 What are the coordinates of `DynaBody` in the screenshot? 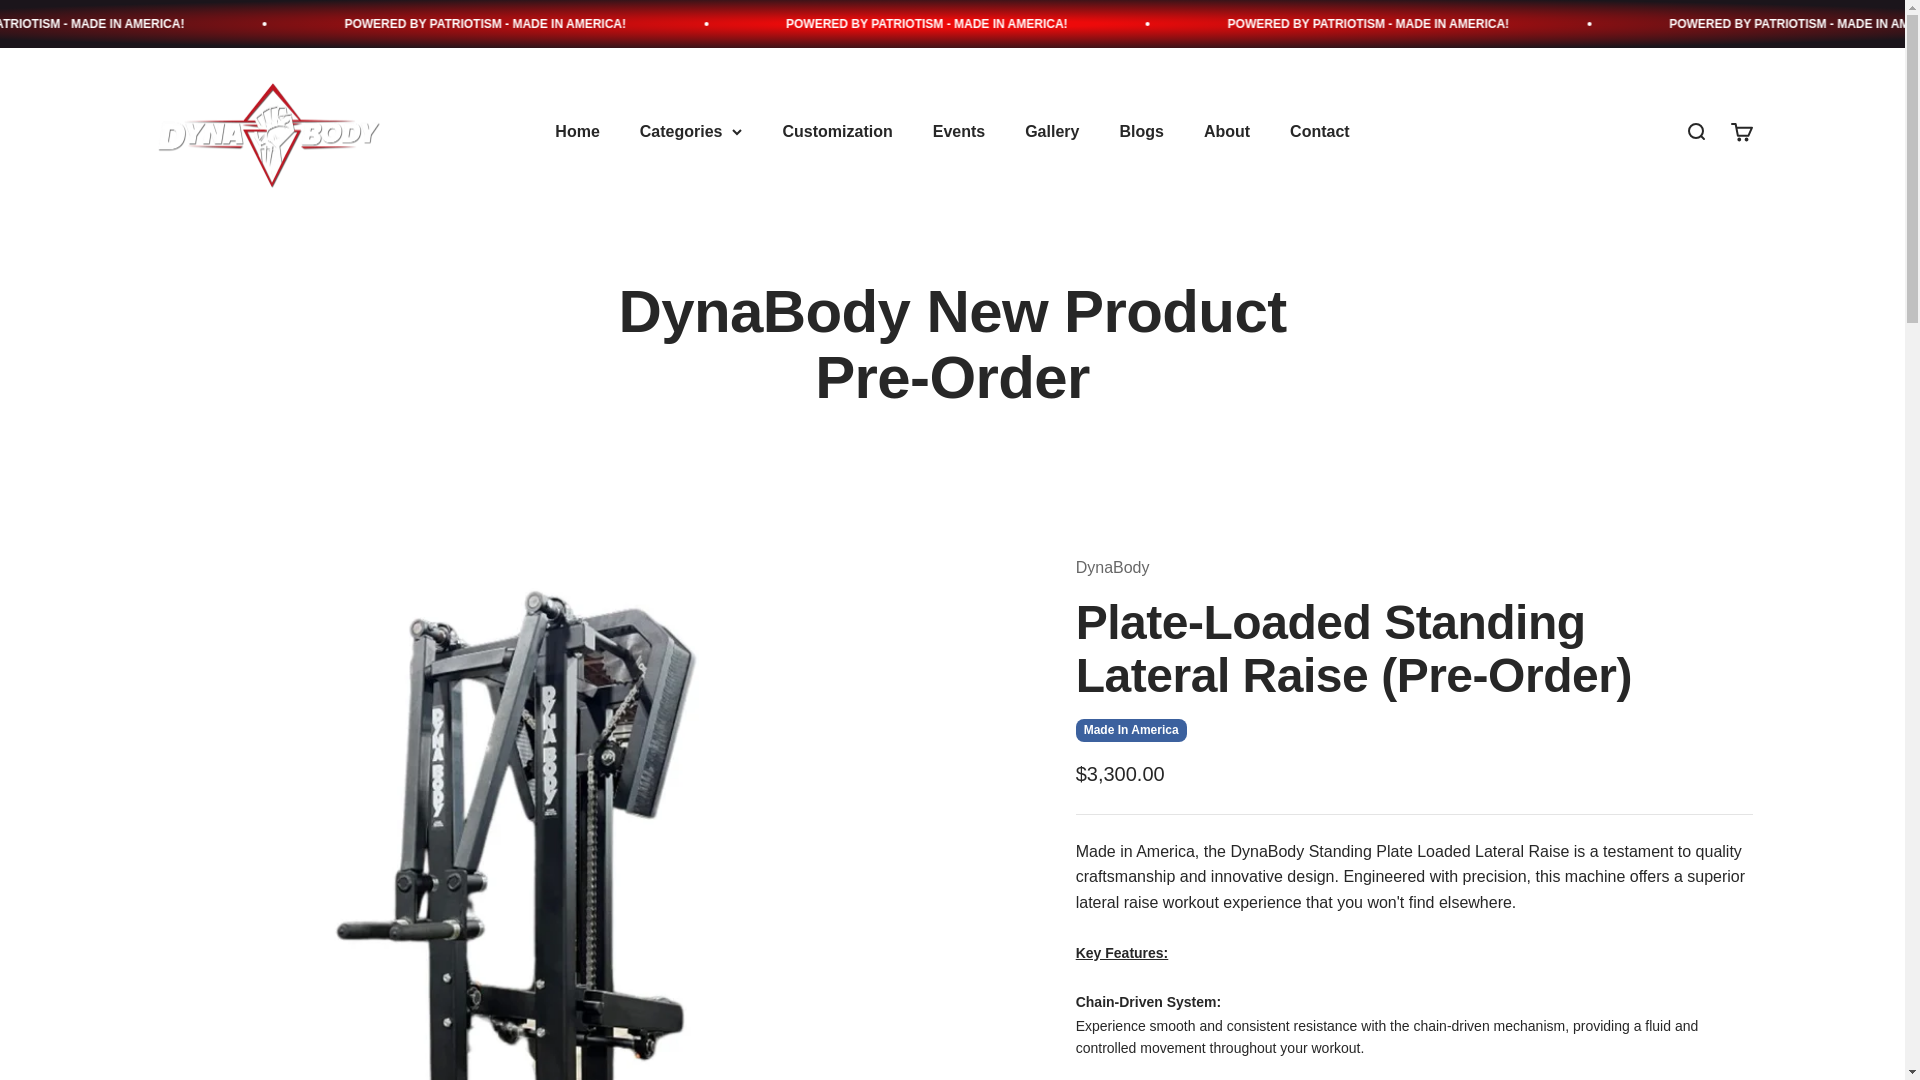 It's located at (1740, 131).